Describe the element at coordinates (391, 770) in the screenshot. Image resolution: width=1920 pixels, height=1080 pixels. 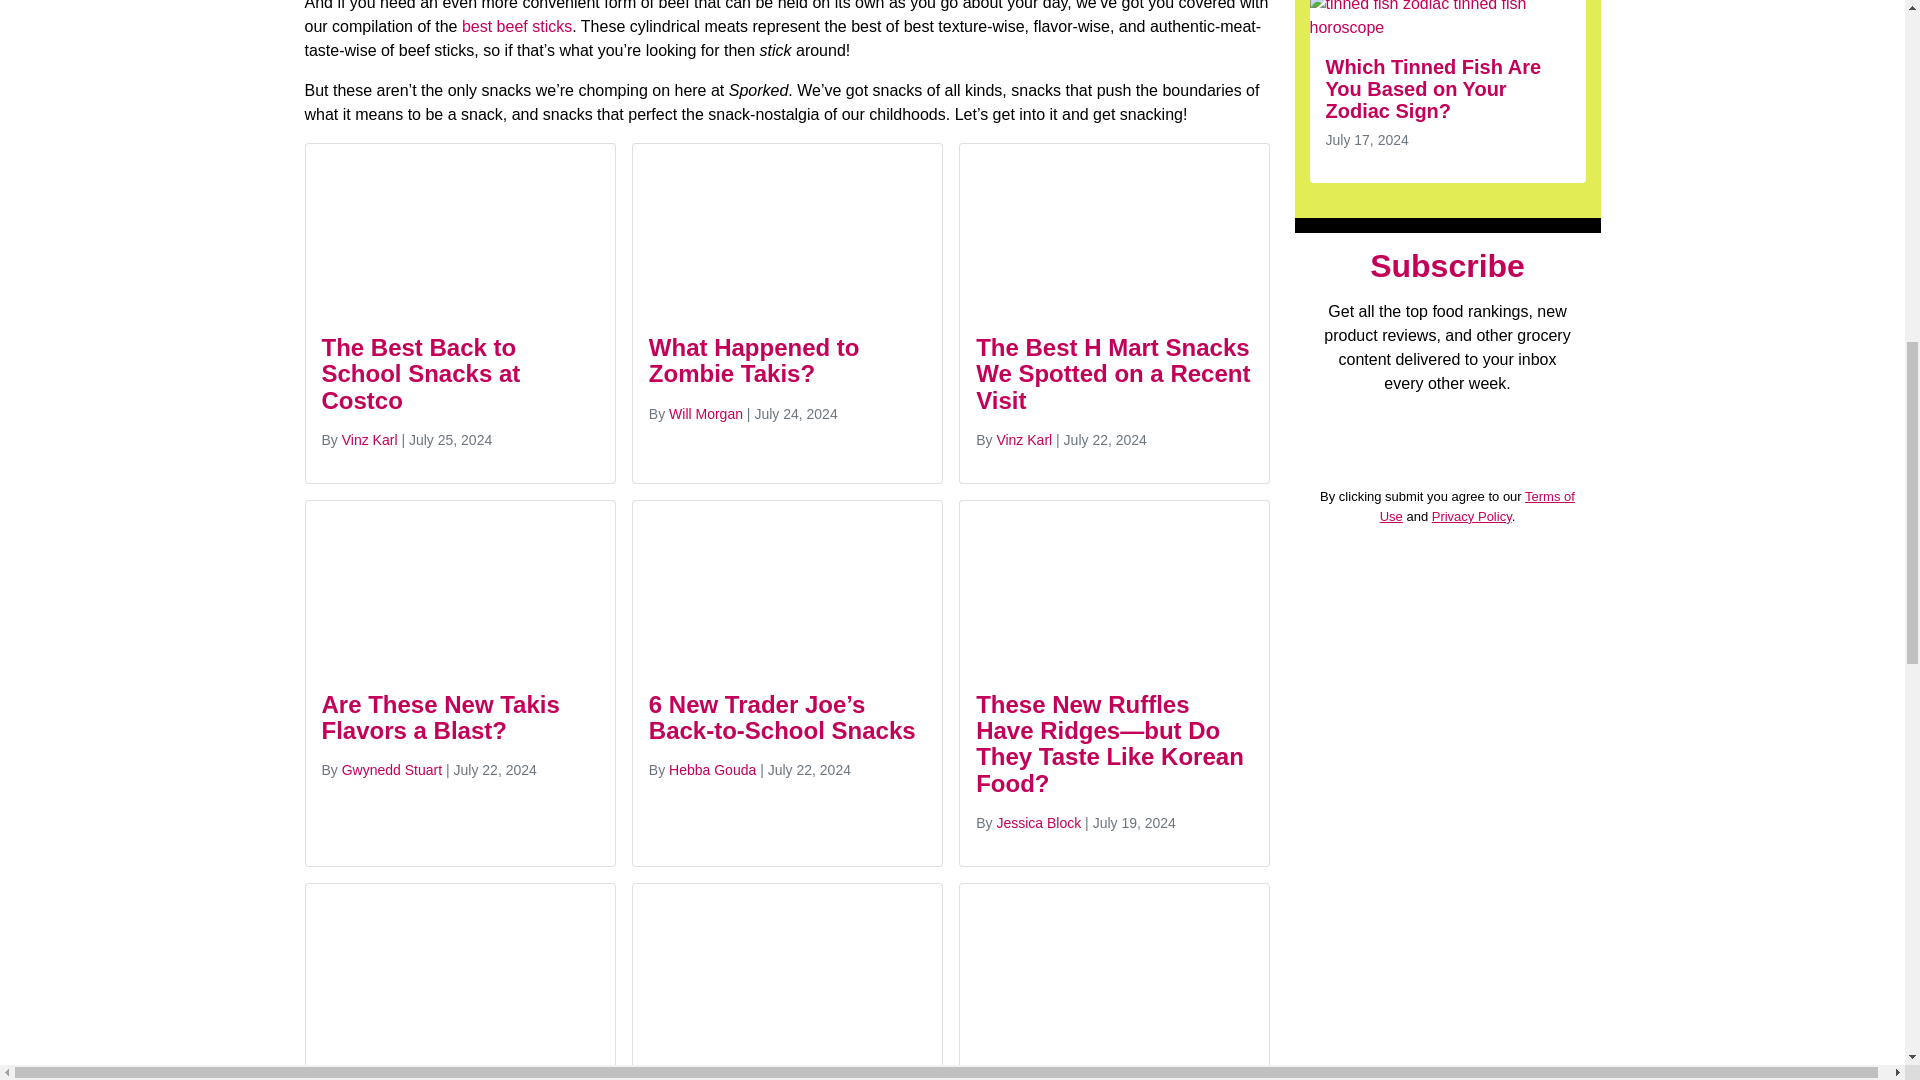
I see `Posts by Gwynedd Stuart` at that location.